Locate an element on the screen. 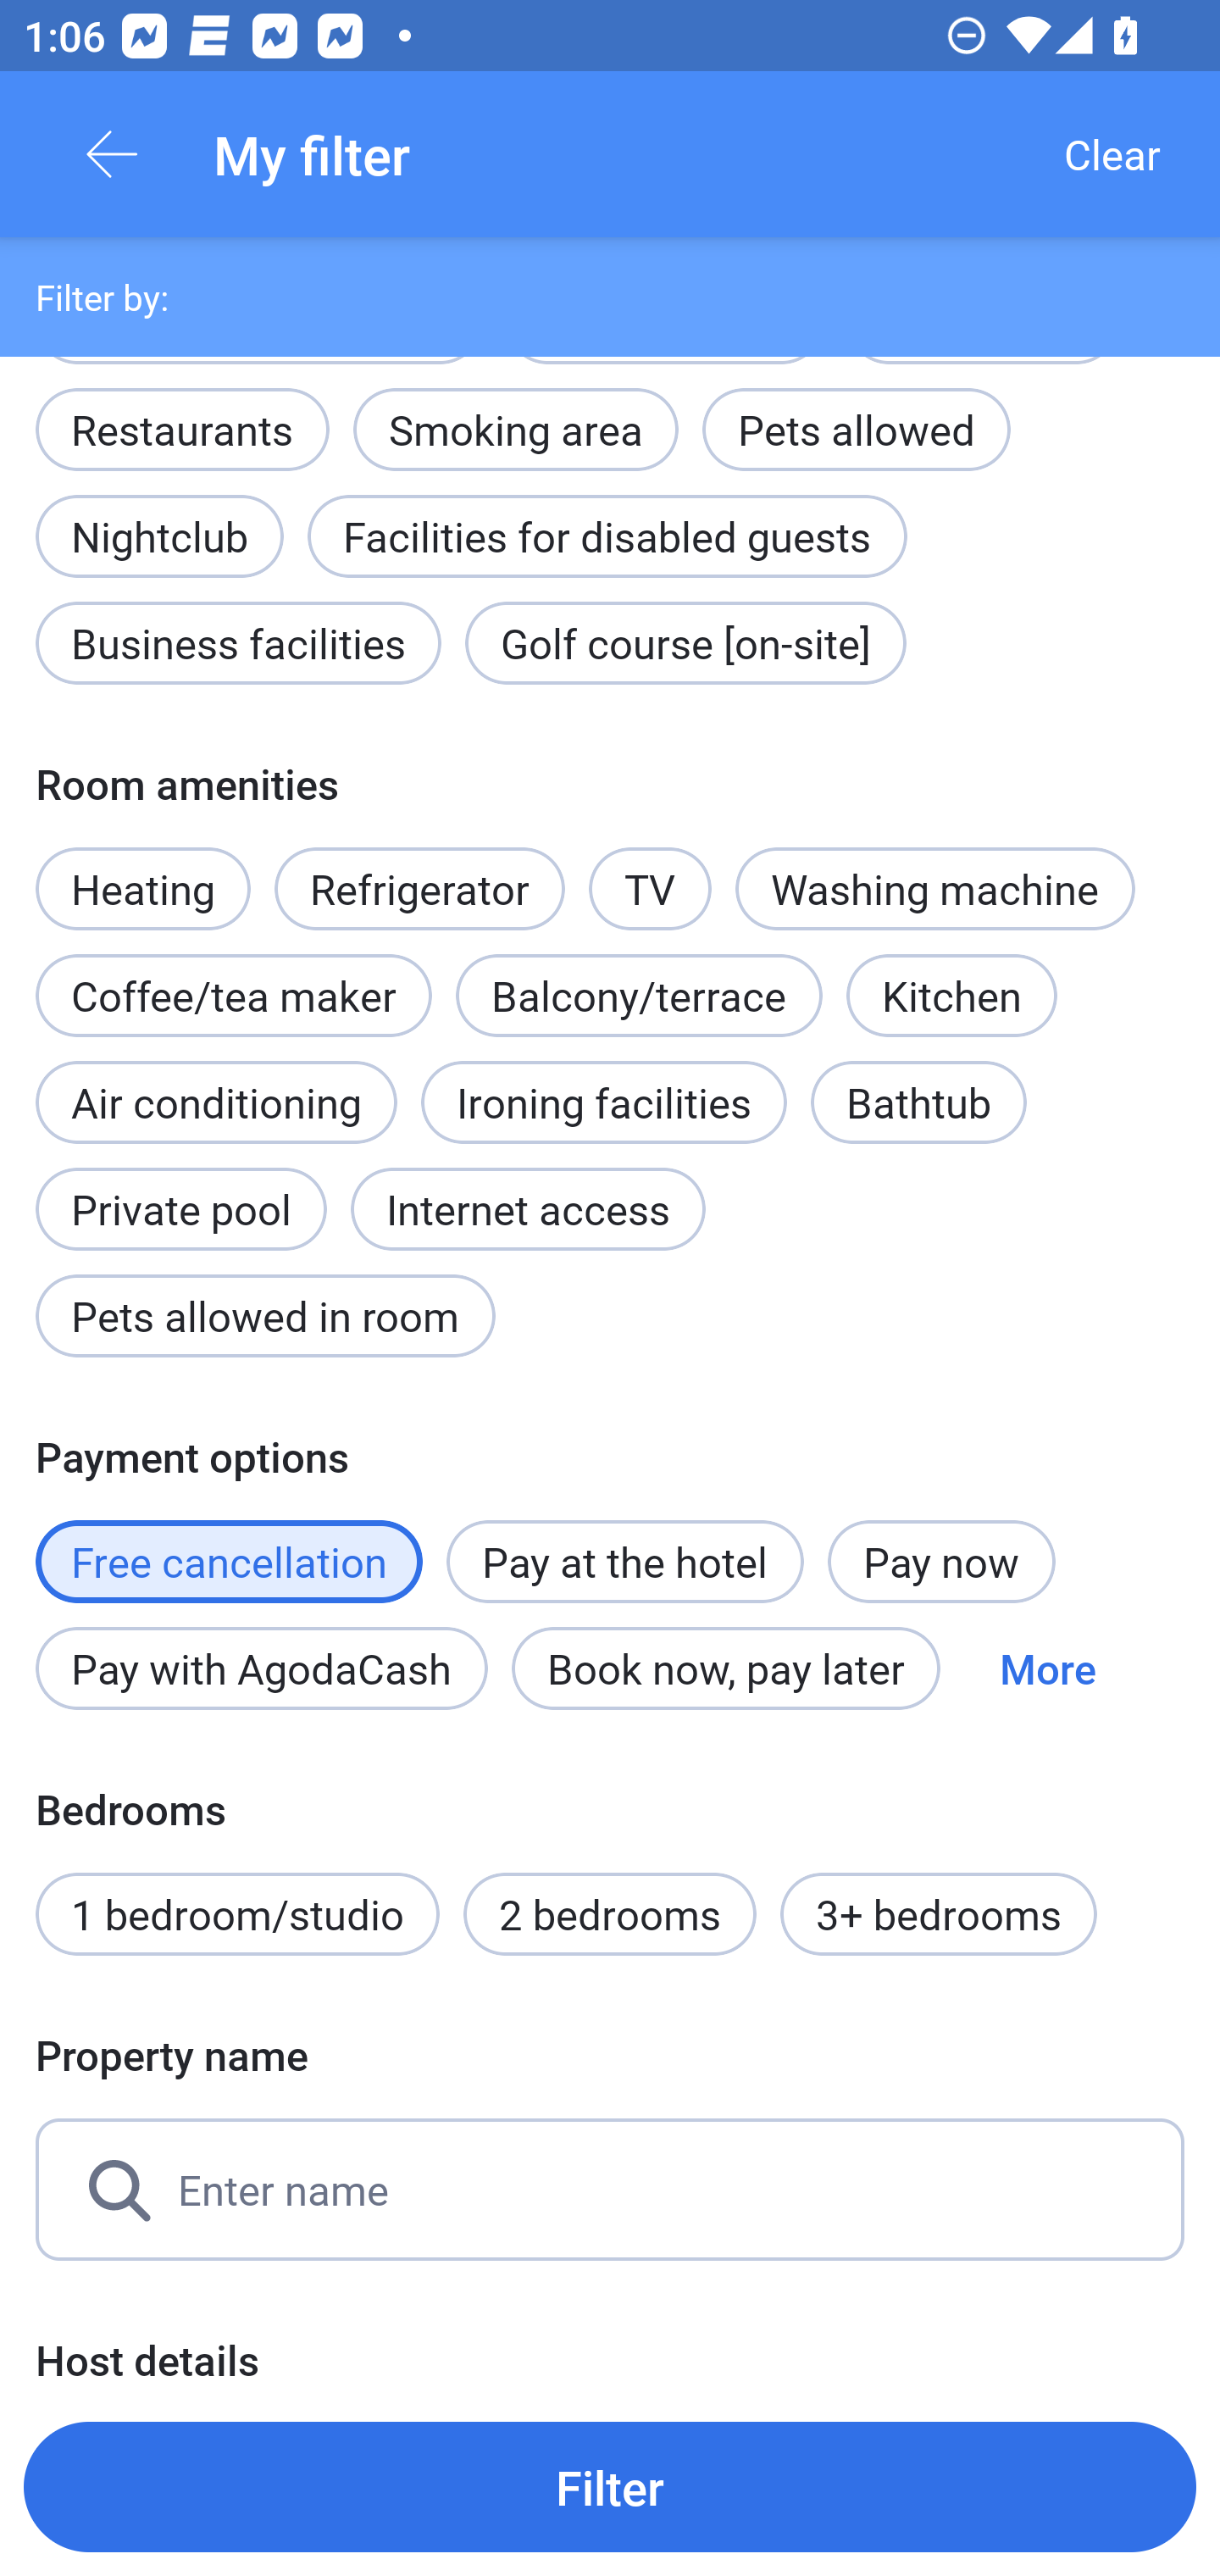  Kitchen is located at coordinates (952, 995).